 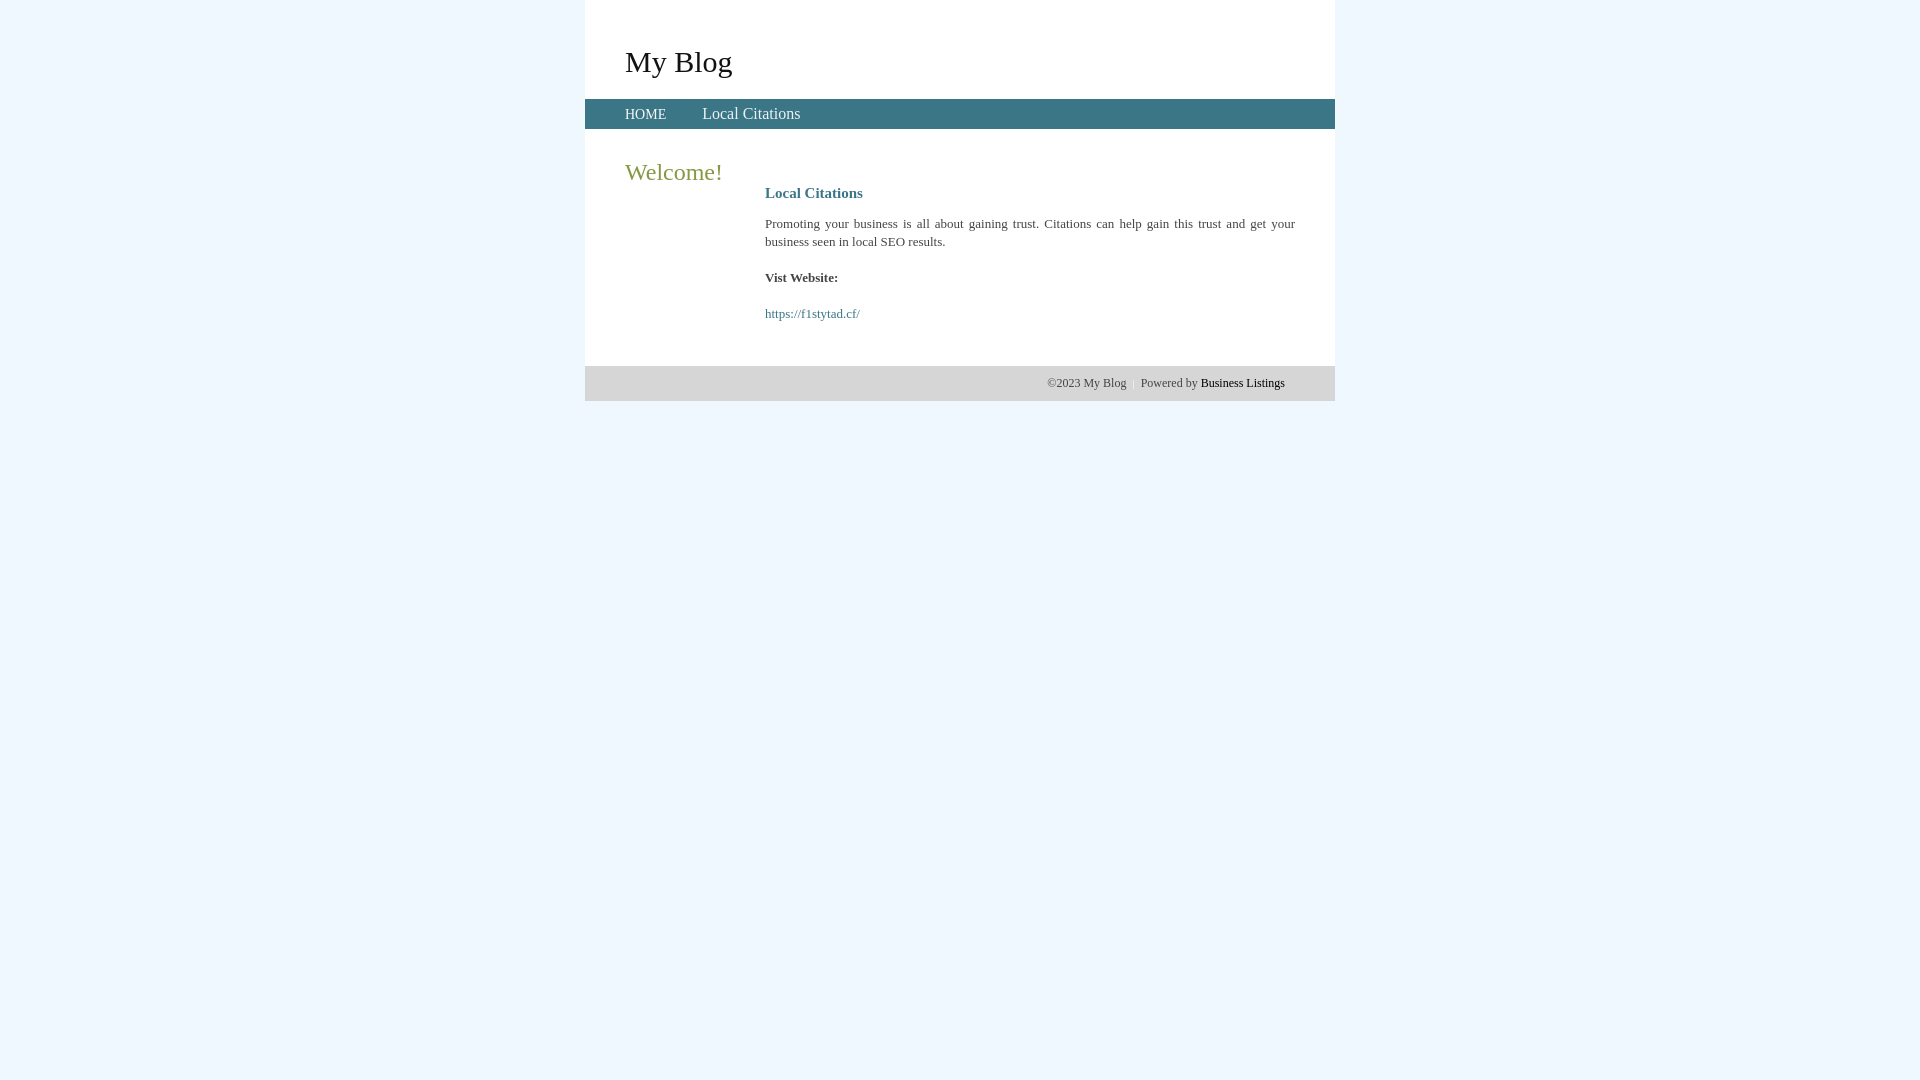 I want to click on https://f1stytad.cf/, so click(x=812, y=314).